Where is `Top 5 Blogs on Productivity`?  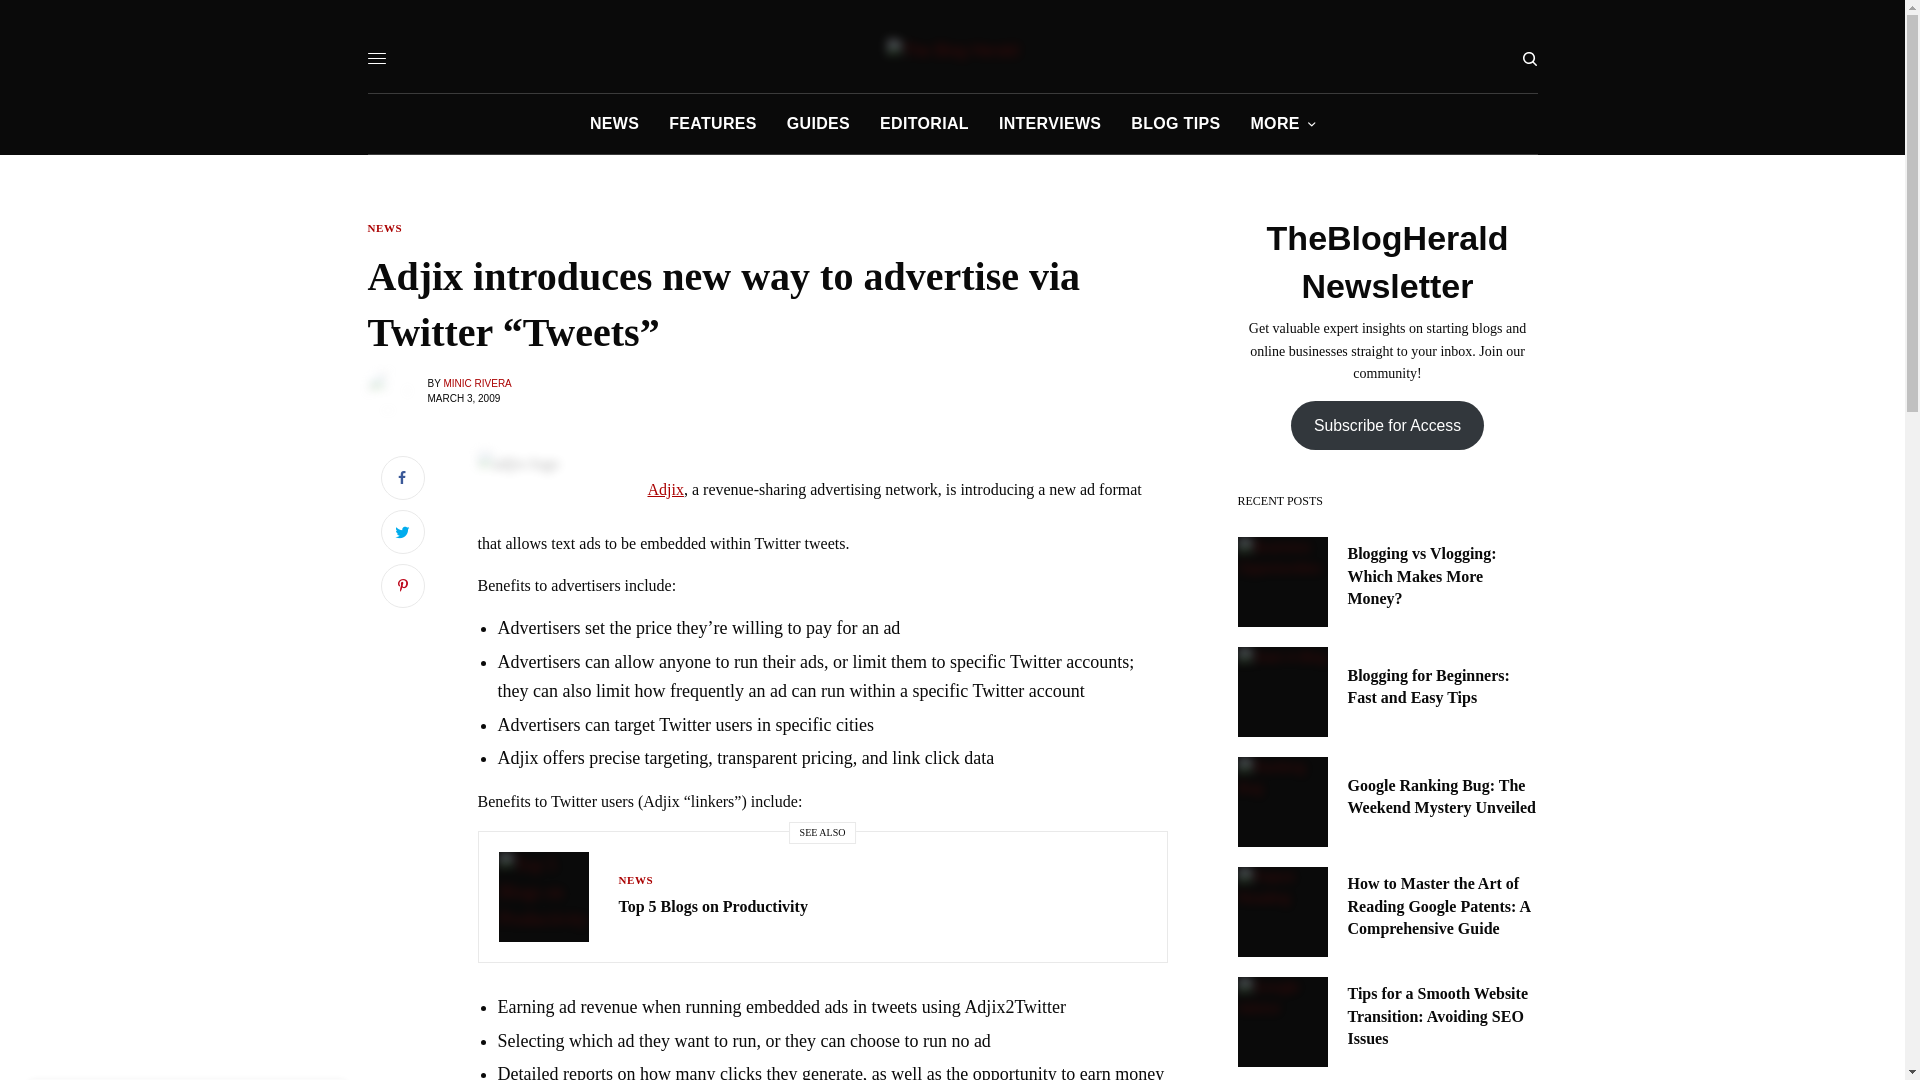
Top 5 Blogs on Productivity is located at coordinates (712, 907).